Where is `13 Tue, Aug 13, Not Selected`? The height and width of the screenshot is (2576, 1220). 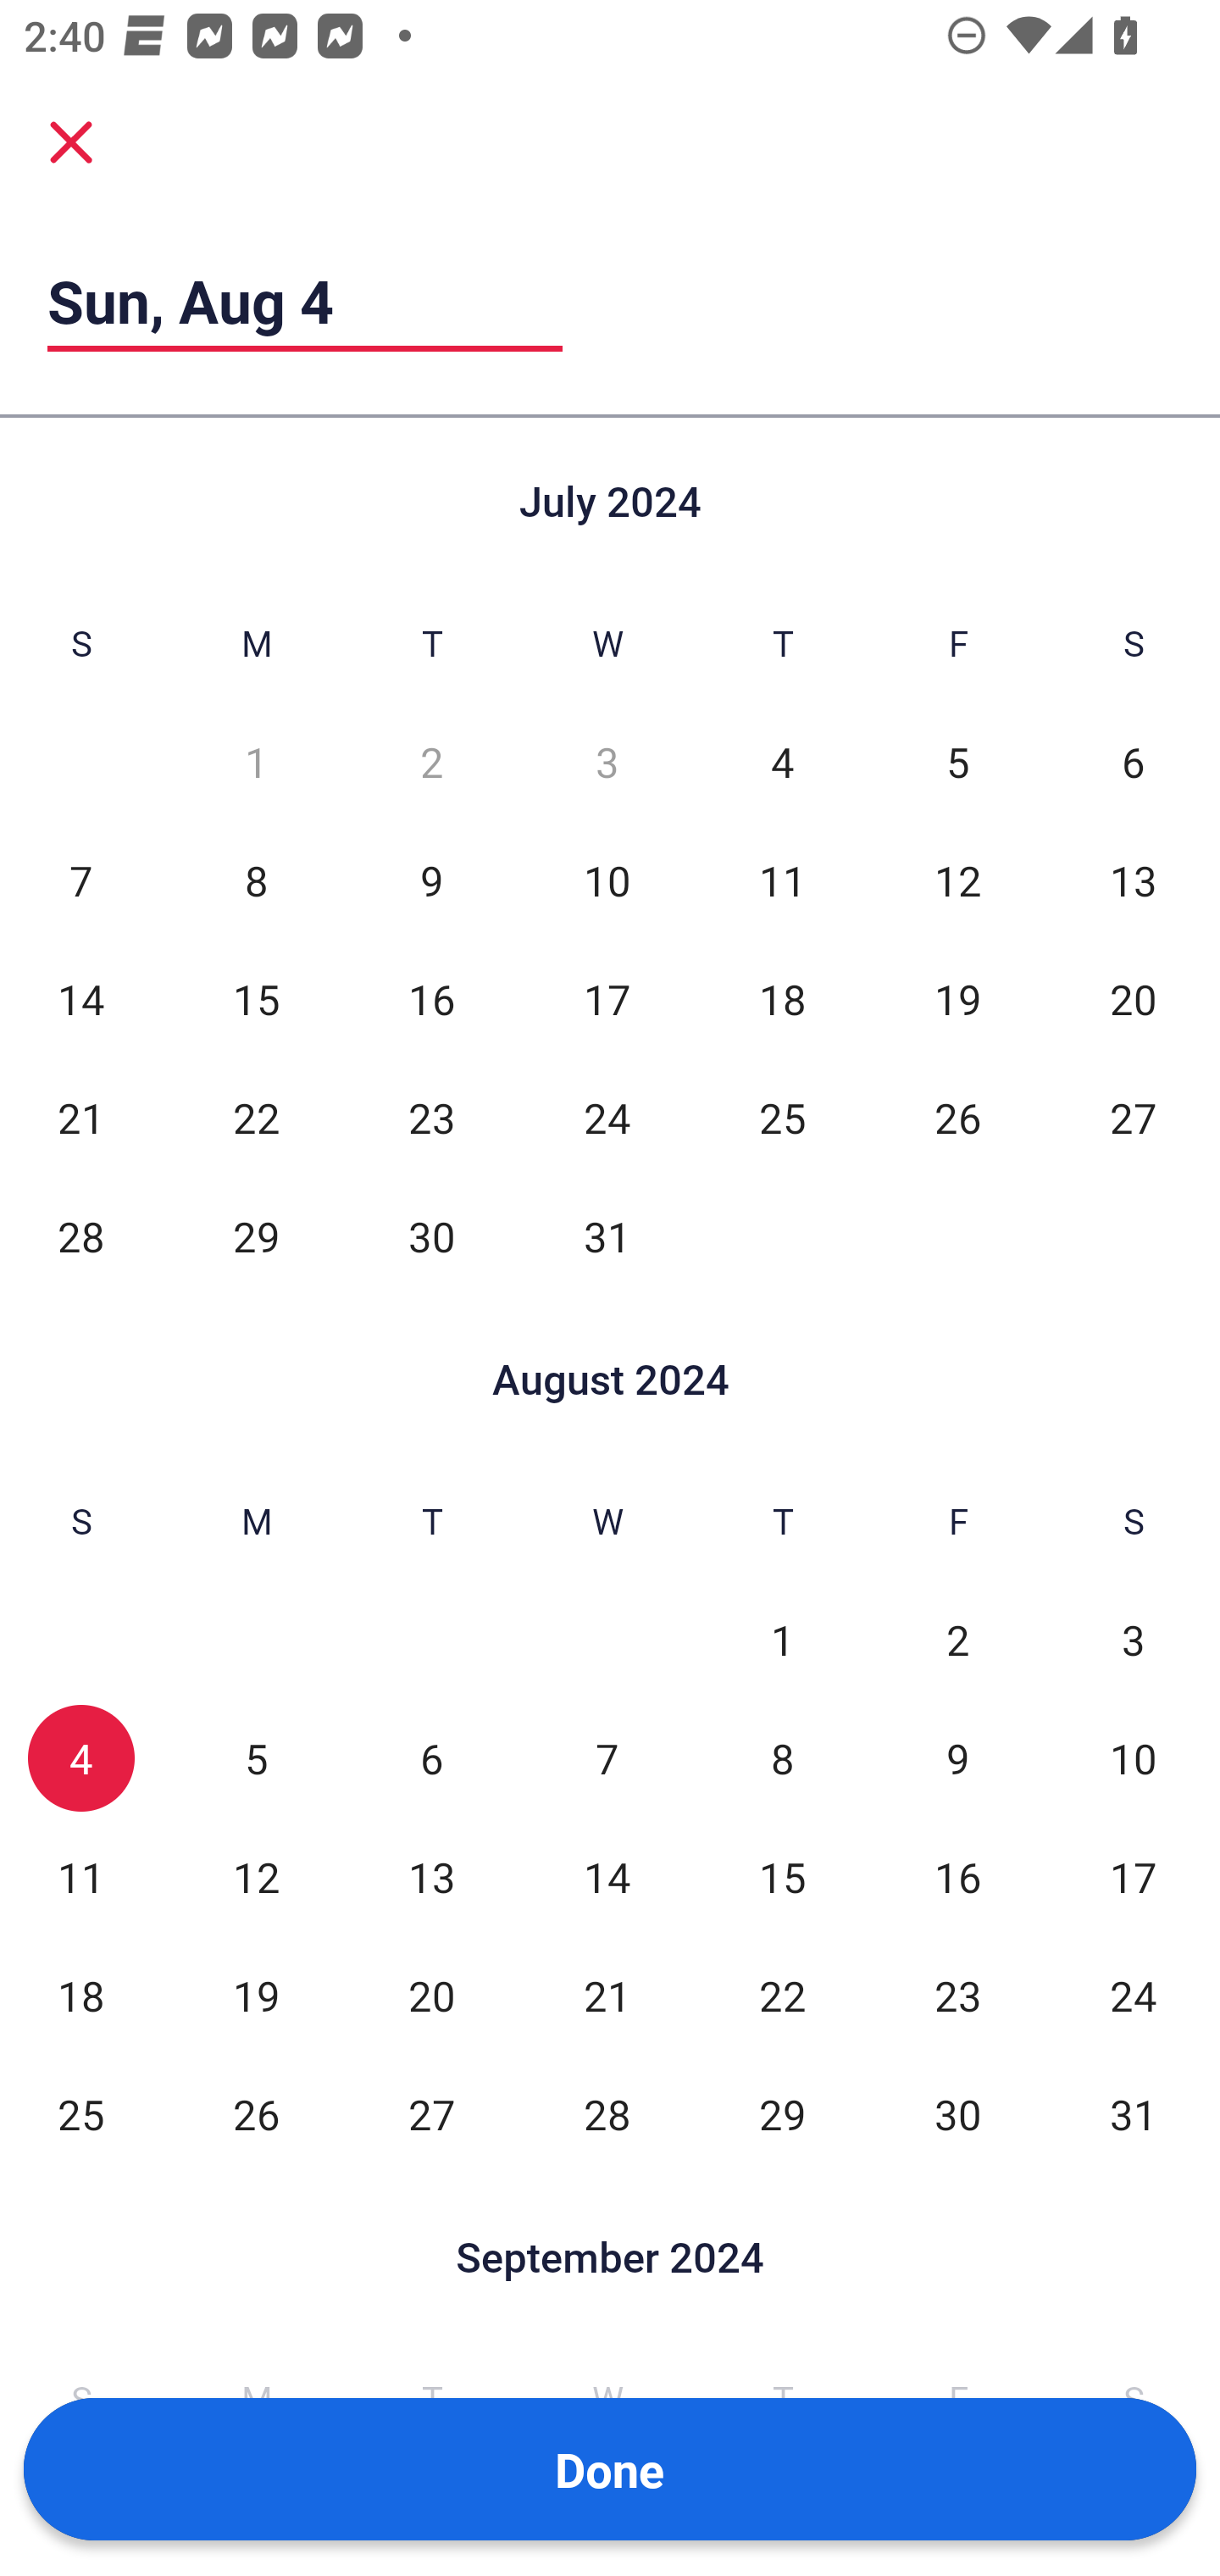
13 Tue, Aug 13, Not Selected is located at coordinates (432, 1878).